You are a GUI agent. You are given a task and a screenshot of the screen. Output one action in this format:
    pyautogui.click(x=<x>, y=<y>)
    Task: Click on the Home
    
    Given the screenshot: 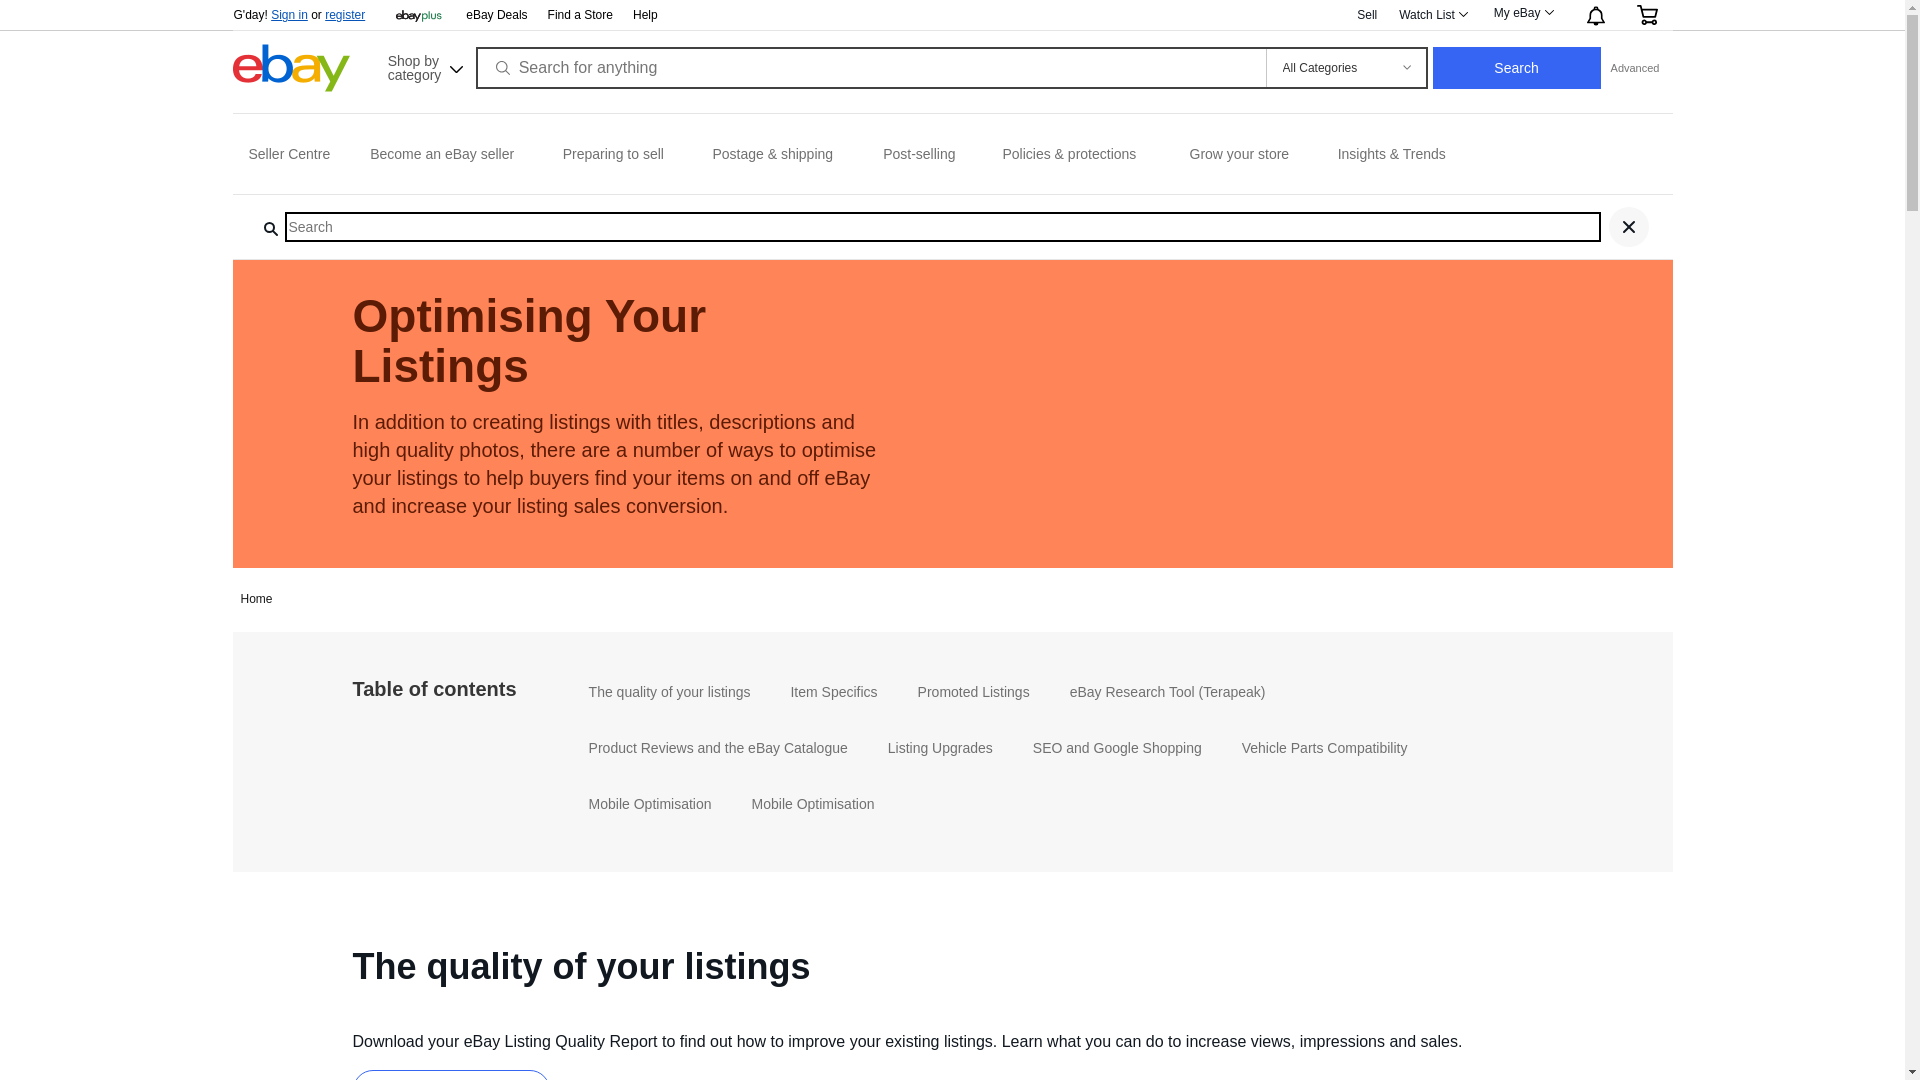 What is the action you would take?
    pyautogui.click(x=256, y=599)
    